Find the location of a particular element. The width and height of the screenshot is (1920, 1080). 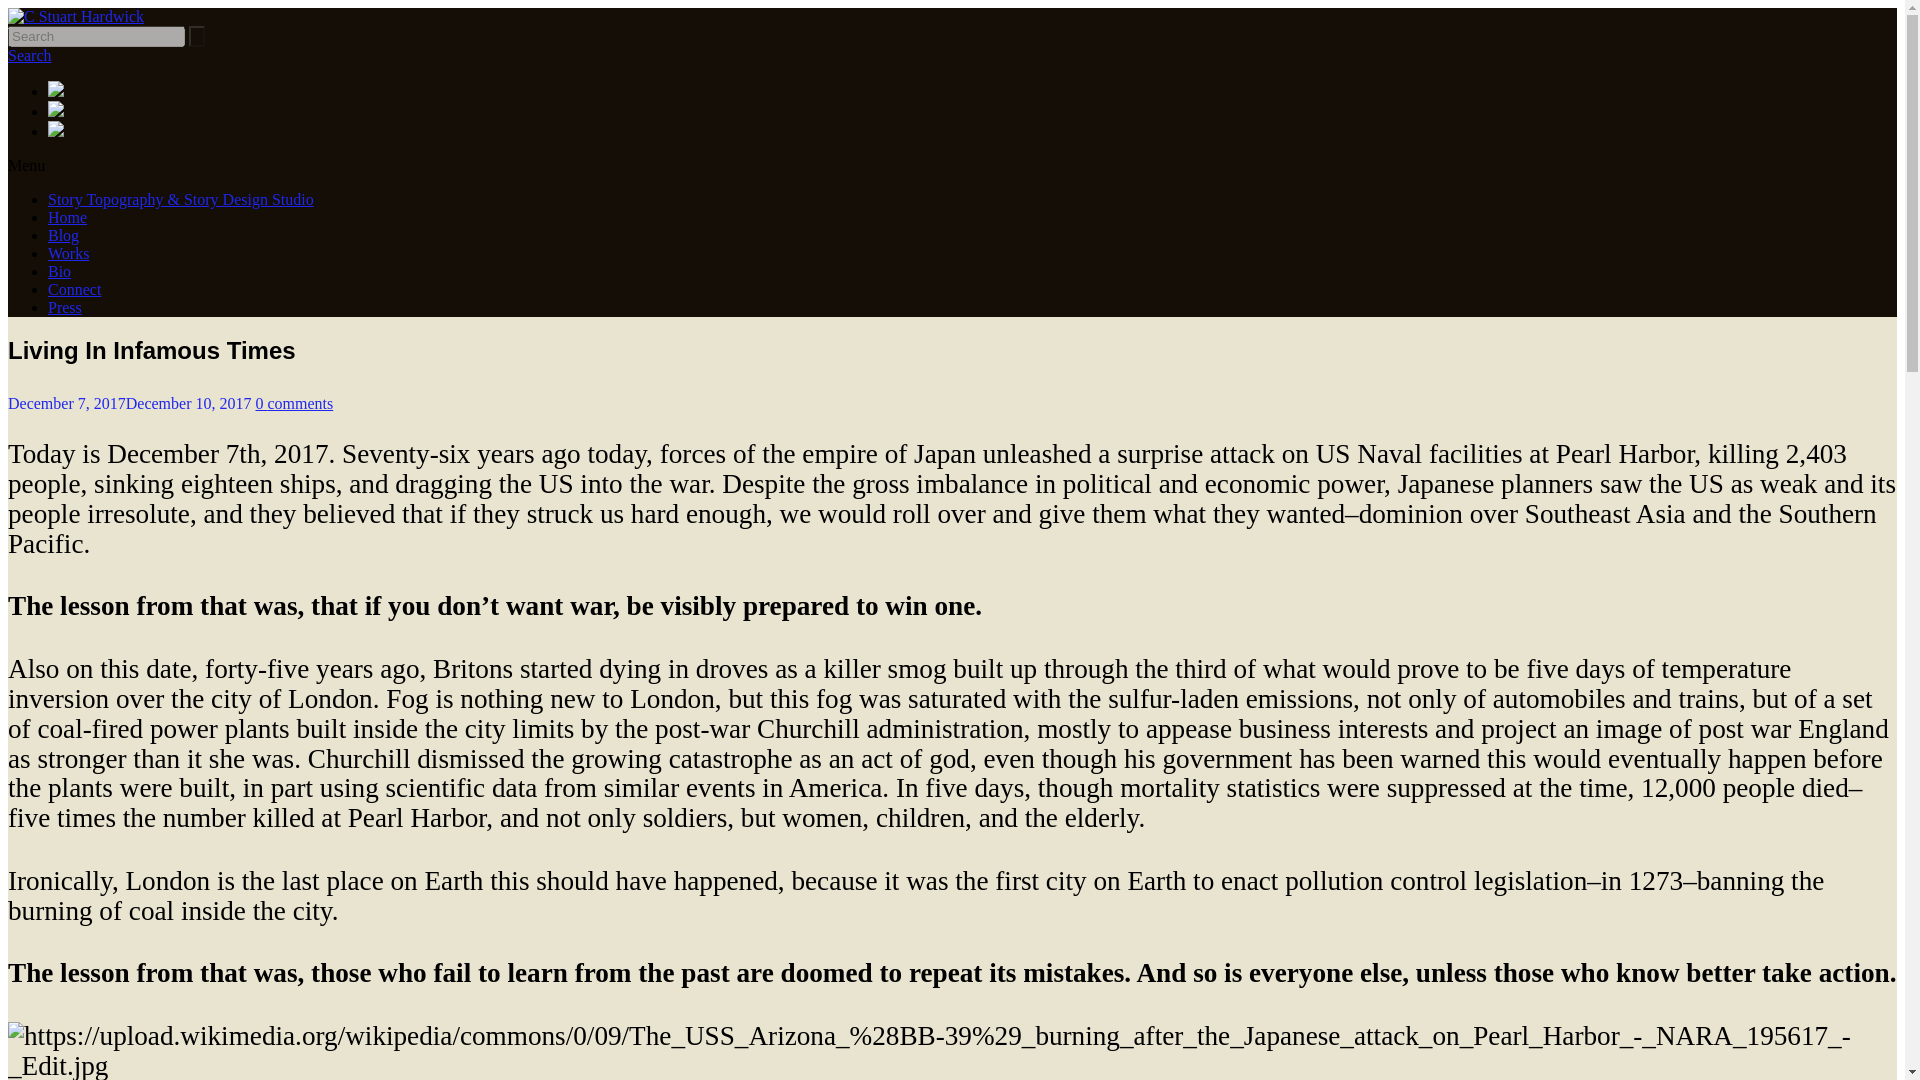

Works is located at coordinates (68, 254).